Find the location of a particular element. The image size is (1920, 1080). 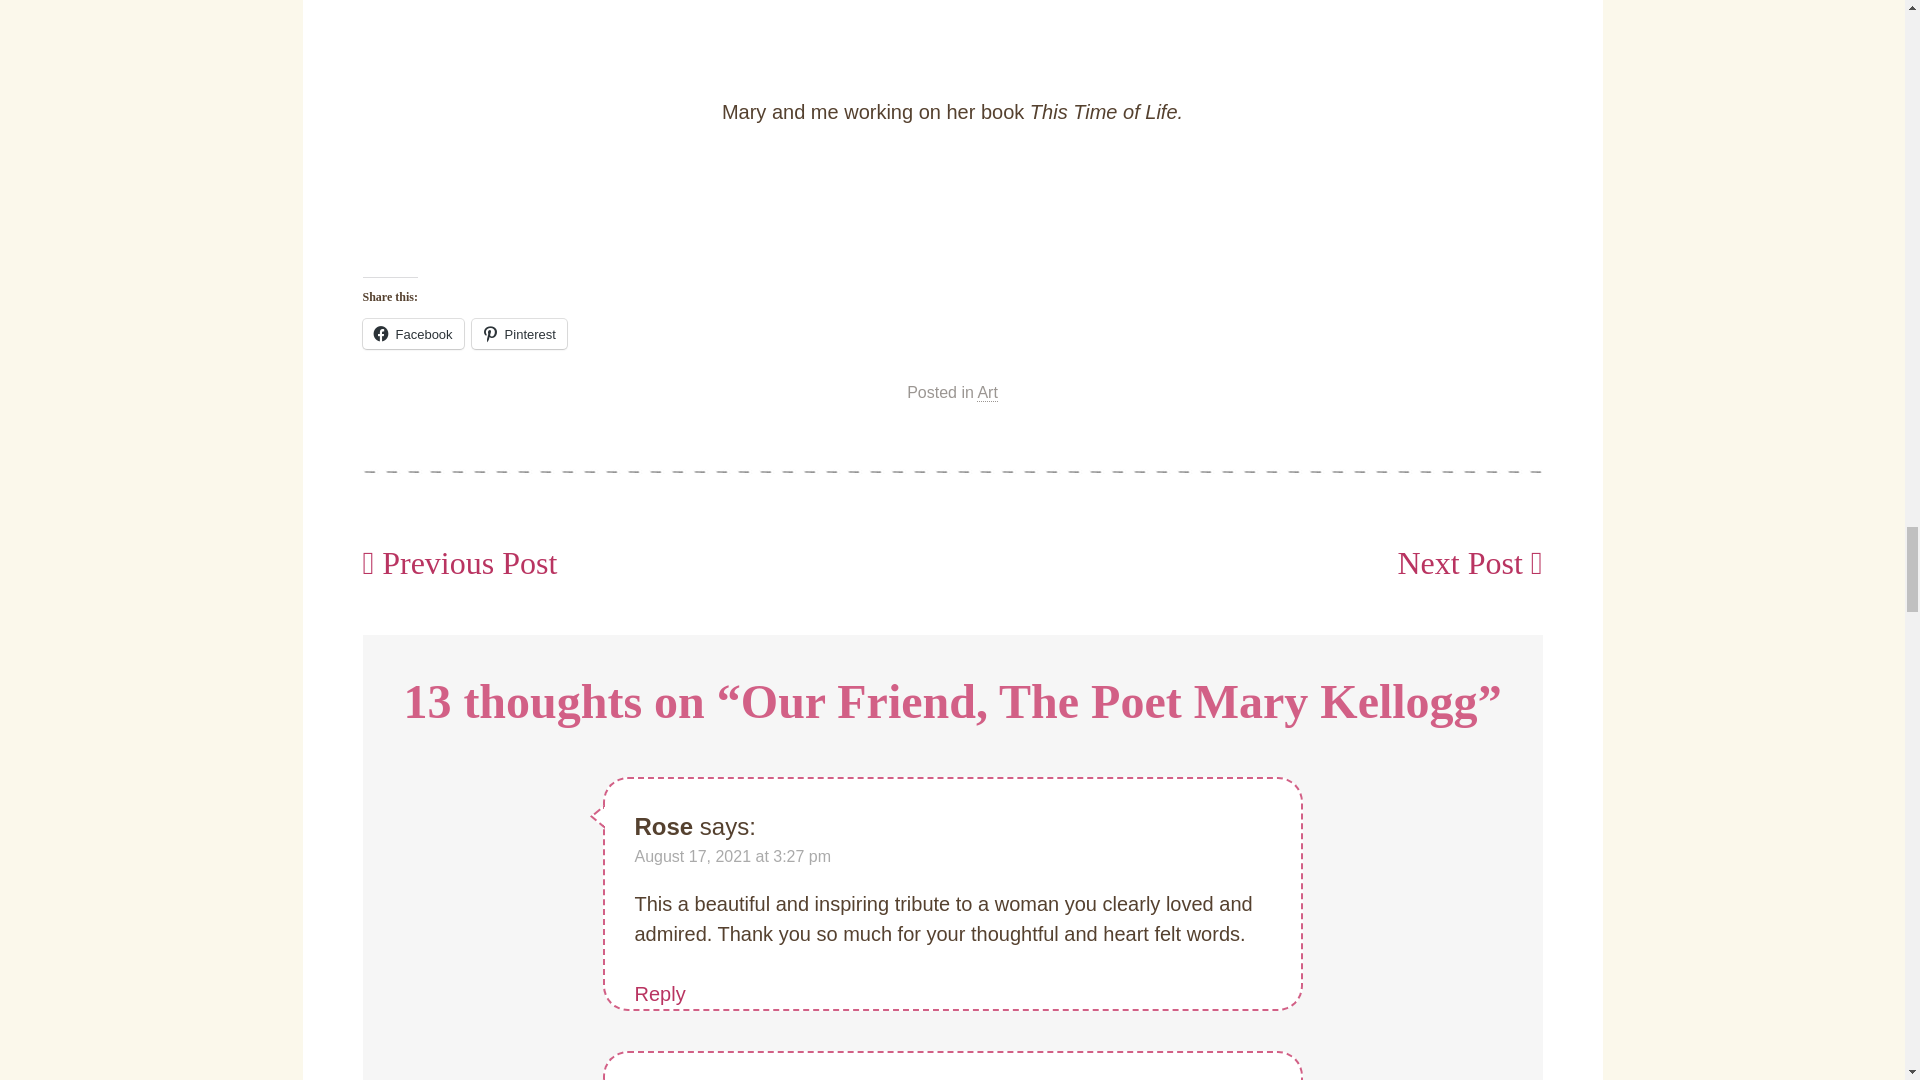

Next Post is located at coordinates (1469, 563).